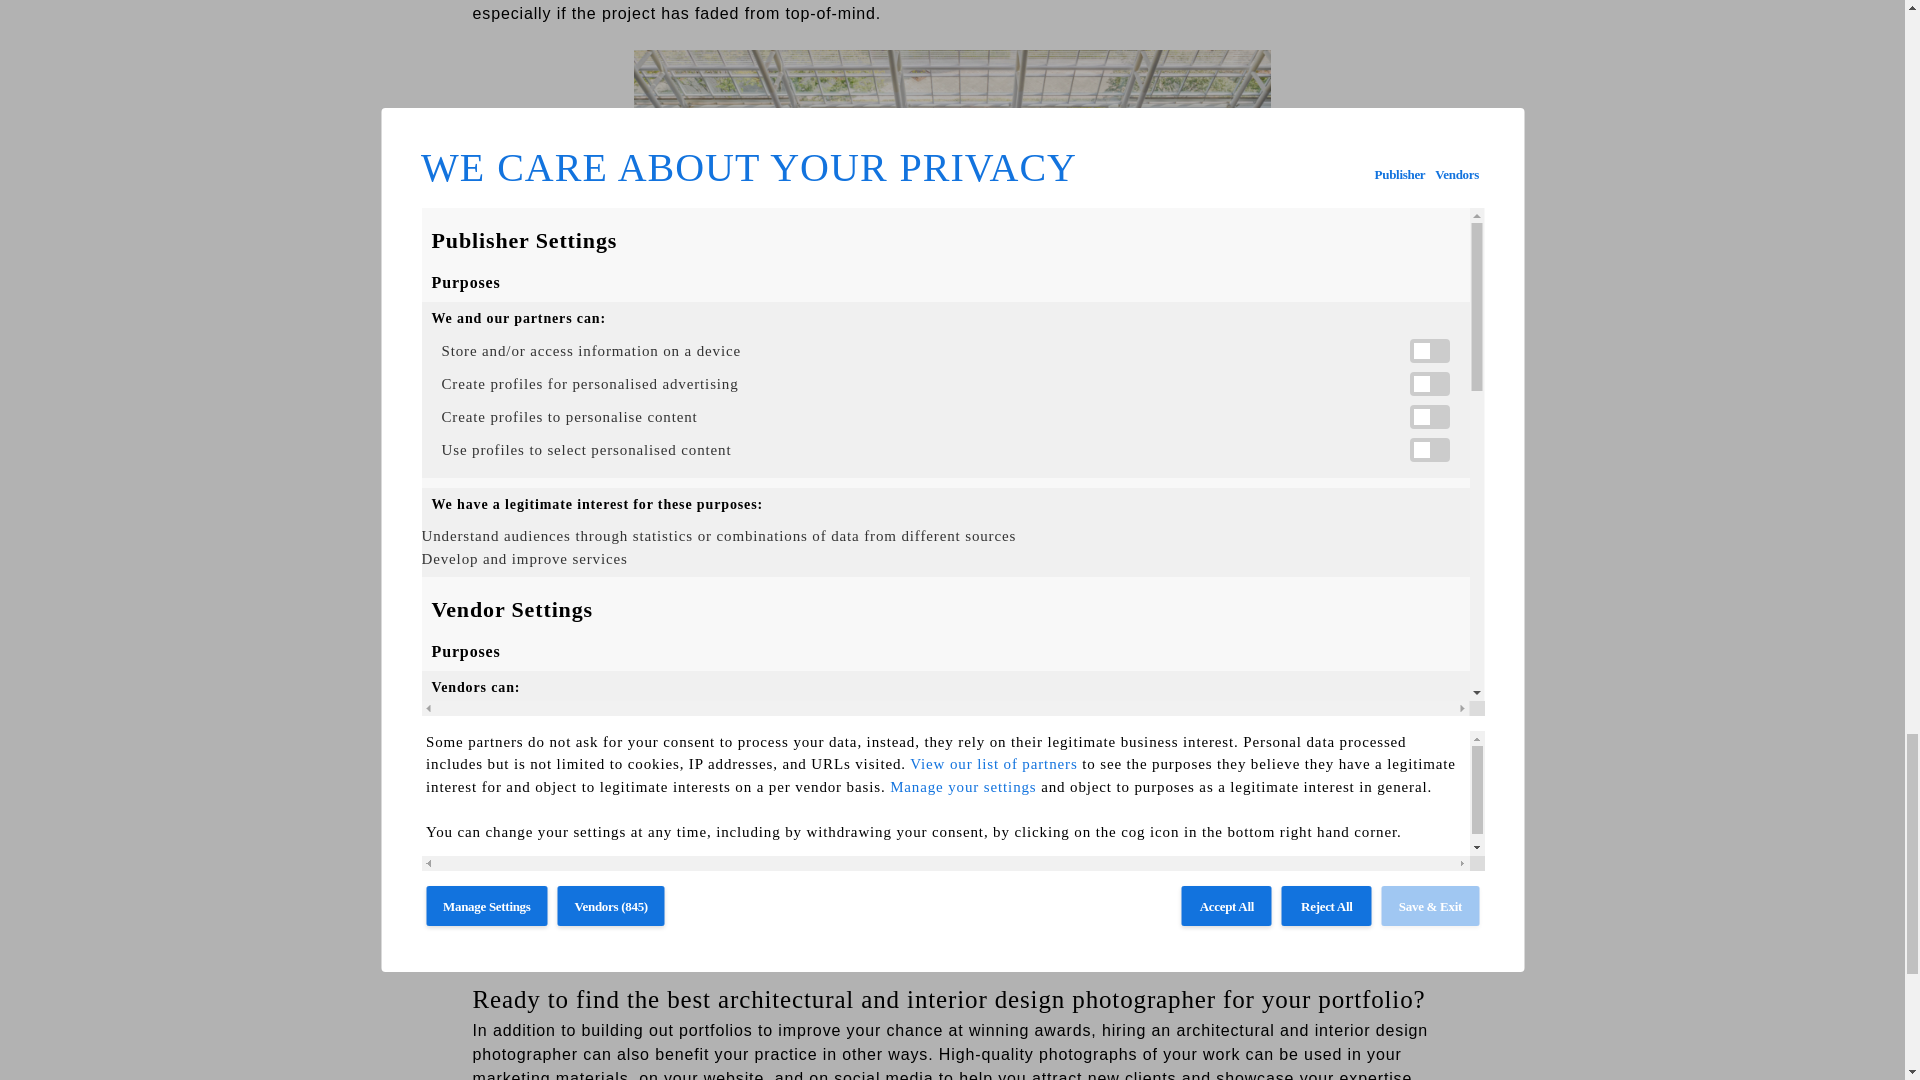 The width and height of the screenshot is (1920, 1080). Describe the element at coordinates (552, 776) in the screenshot. I see `according to the AIA` at that location.